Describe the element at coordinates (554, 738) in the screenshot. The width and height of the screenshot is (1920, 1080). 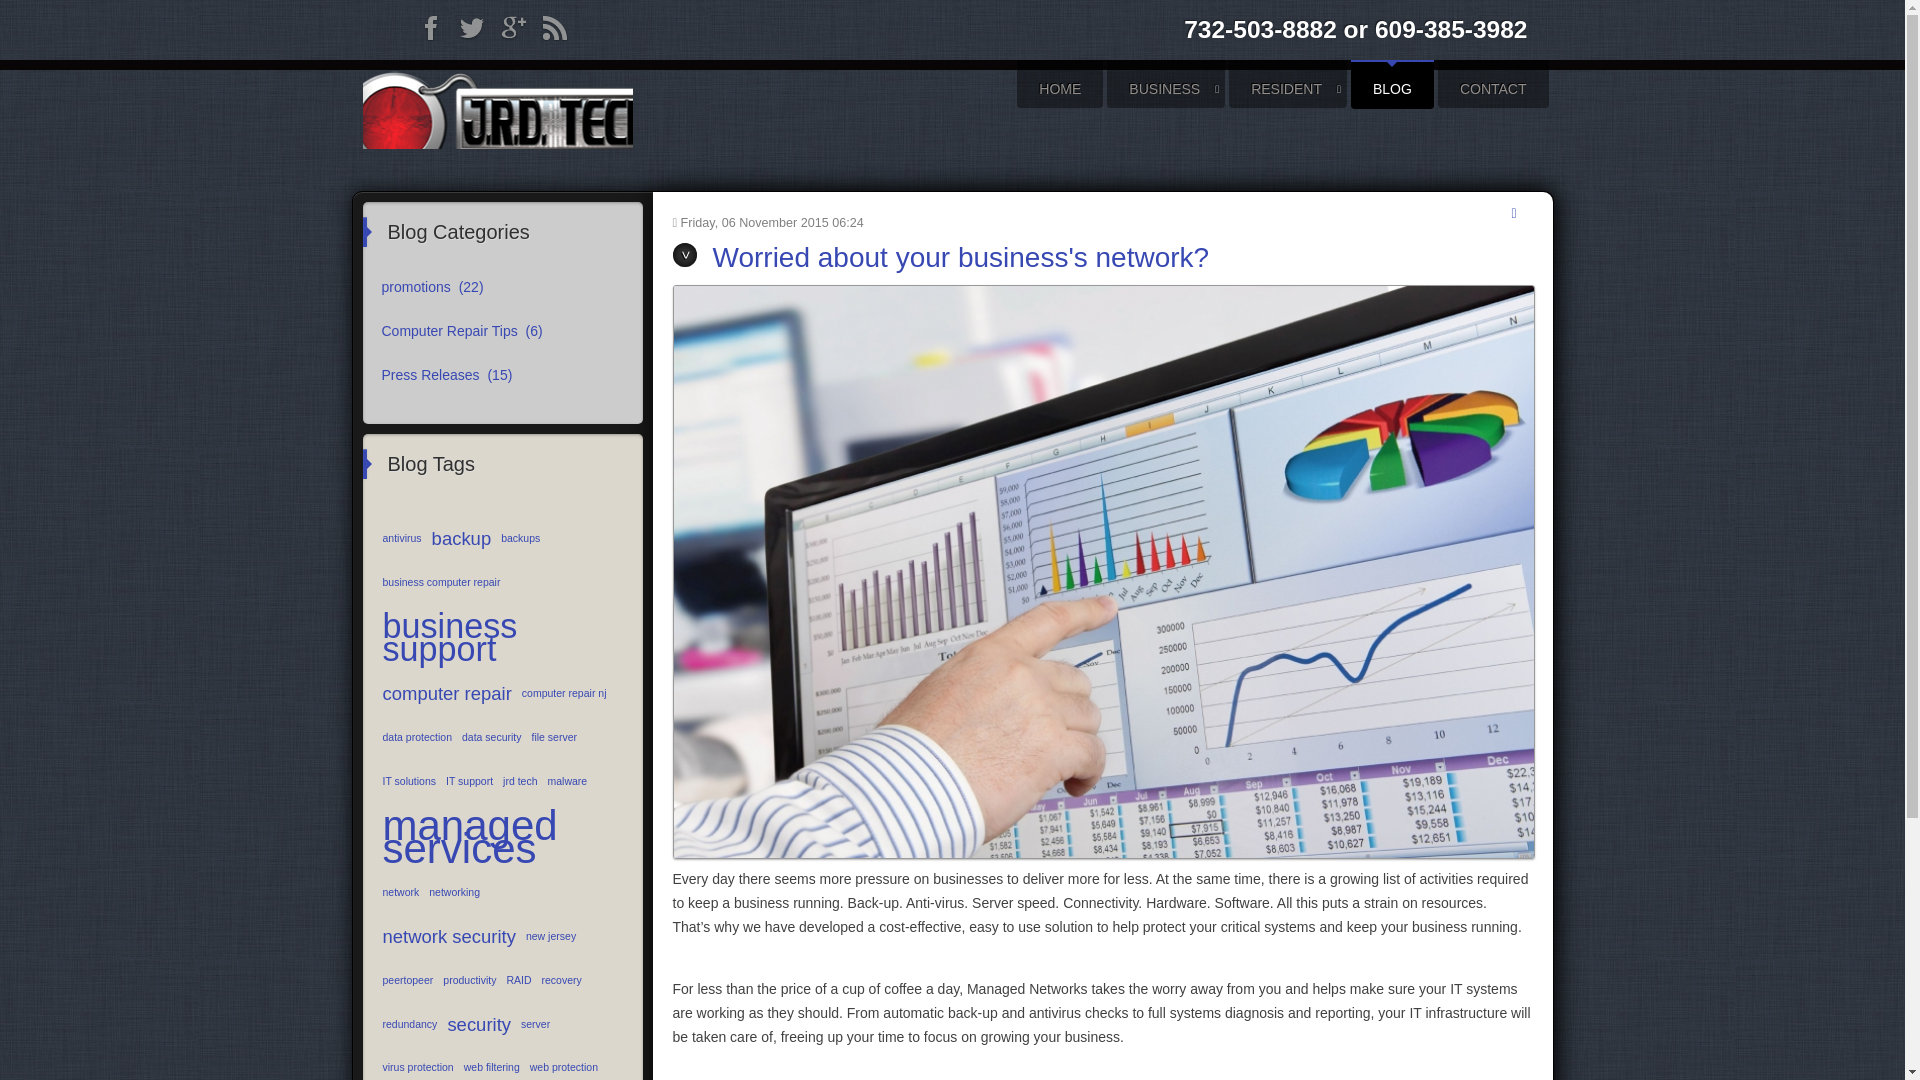
I see `file server` at that location.